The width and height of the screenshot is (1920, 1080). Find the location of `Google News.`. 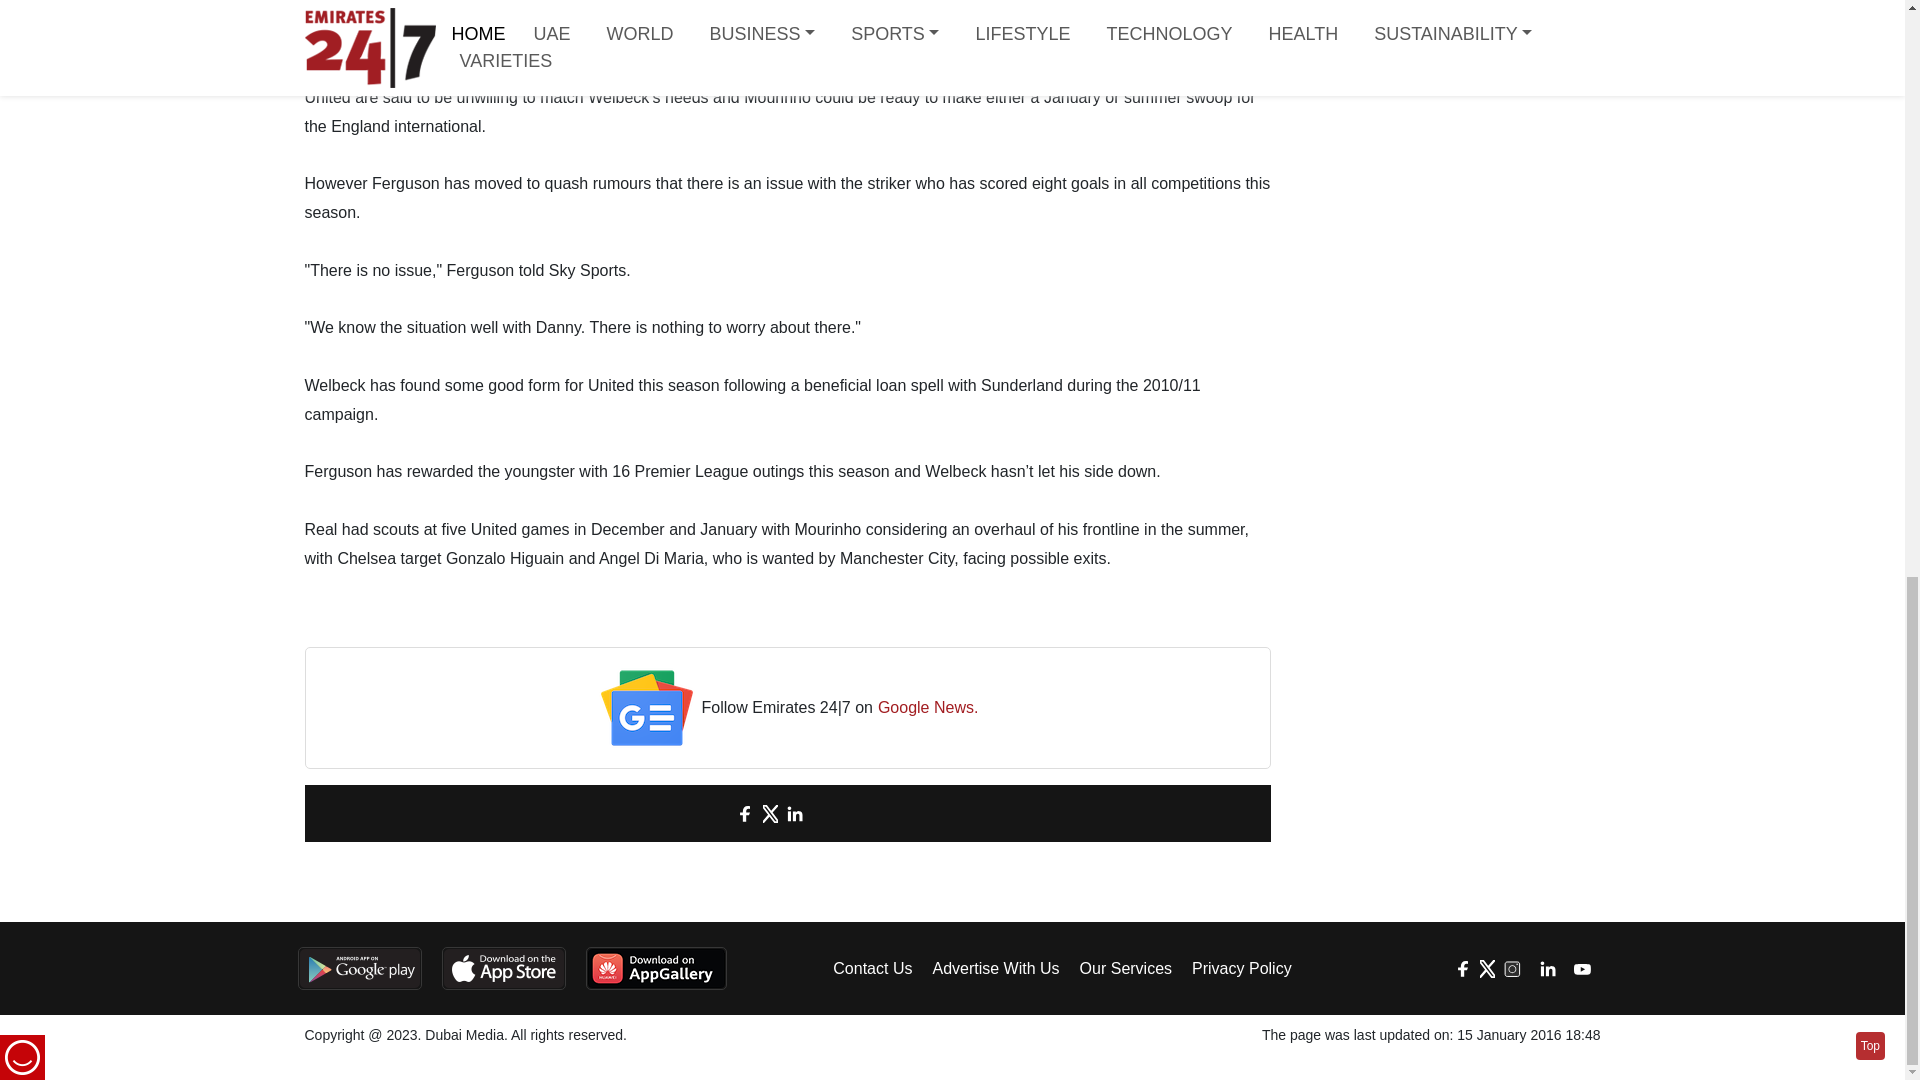

Google News. is located at coordinates (928, 708).